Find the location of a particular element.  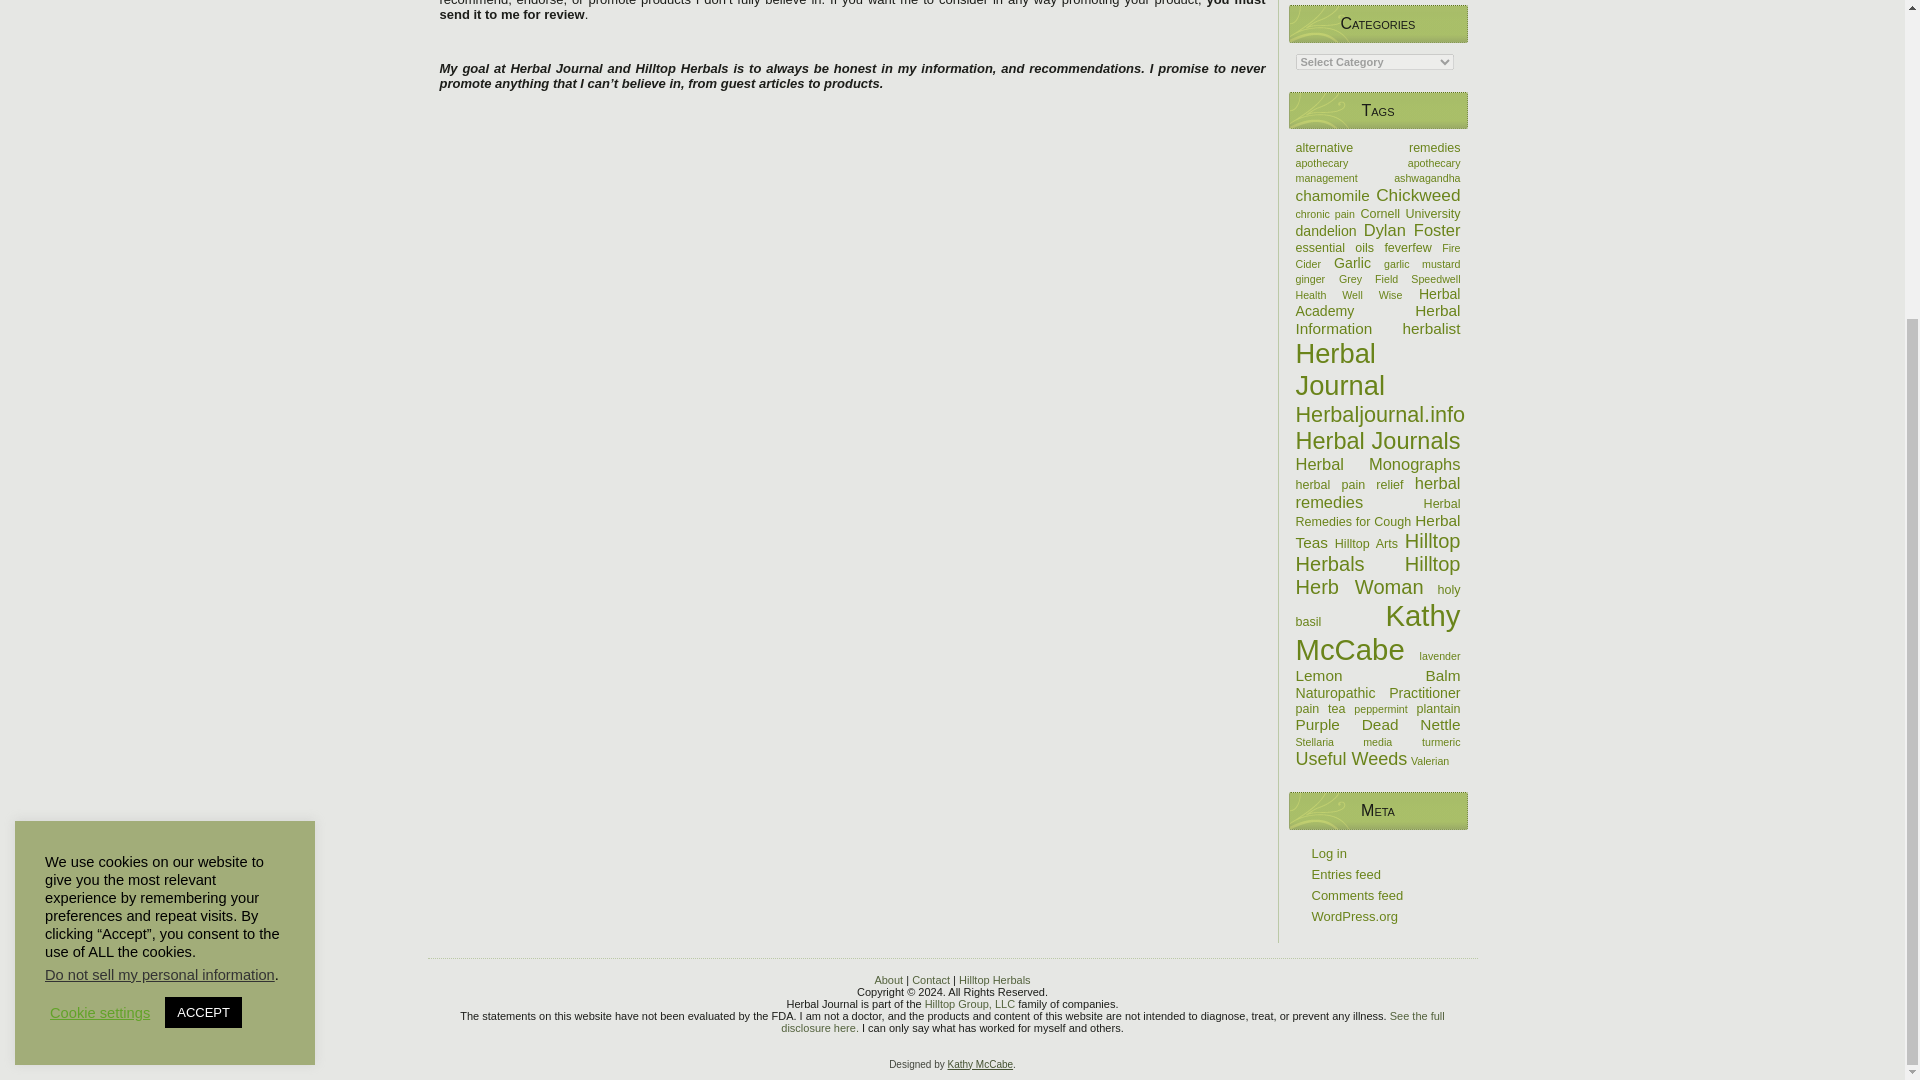

dandelion is located at coordinates (1326, 230).